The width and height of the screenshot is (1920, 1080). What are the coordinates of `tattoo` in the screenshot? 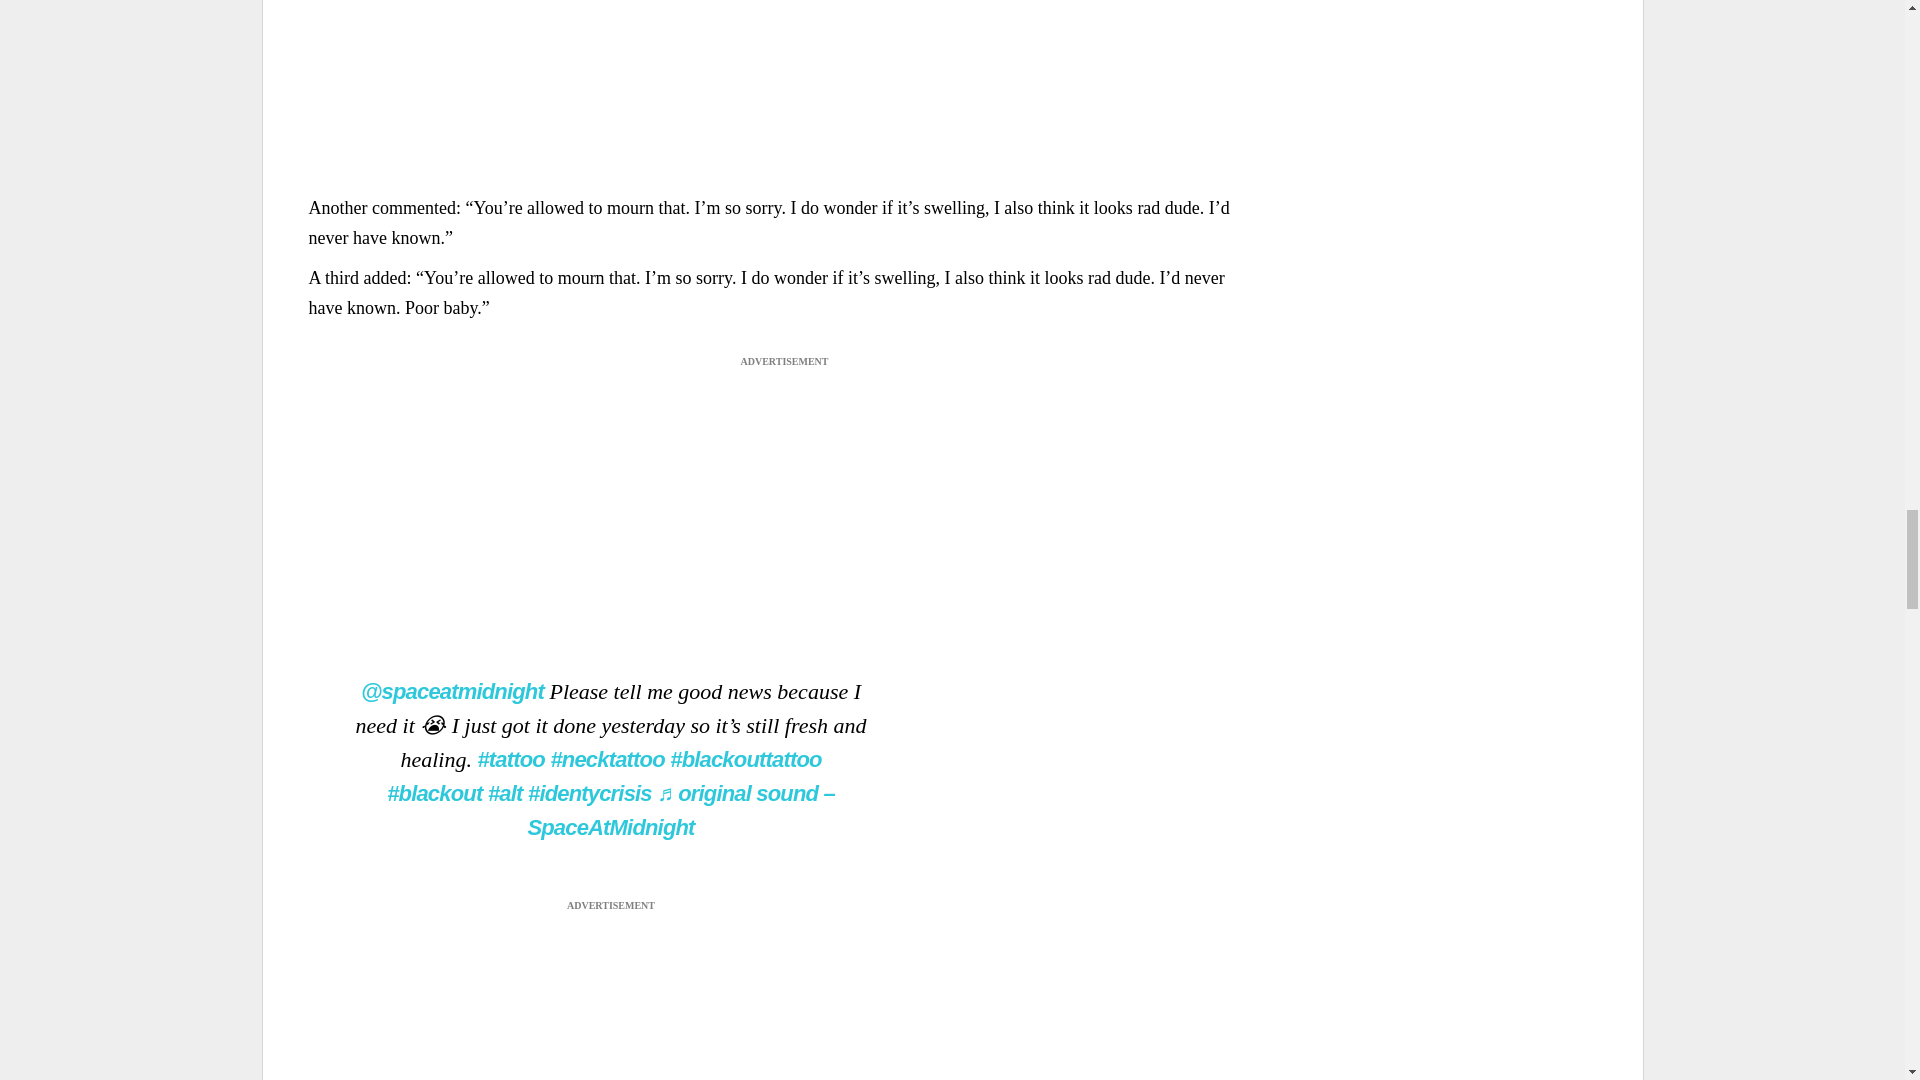 It's located at (510, 760).